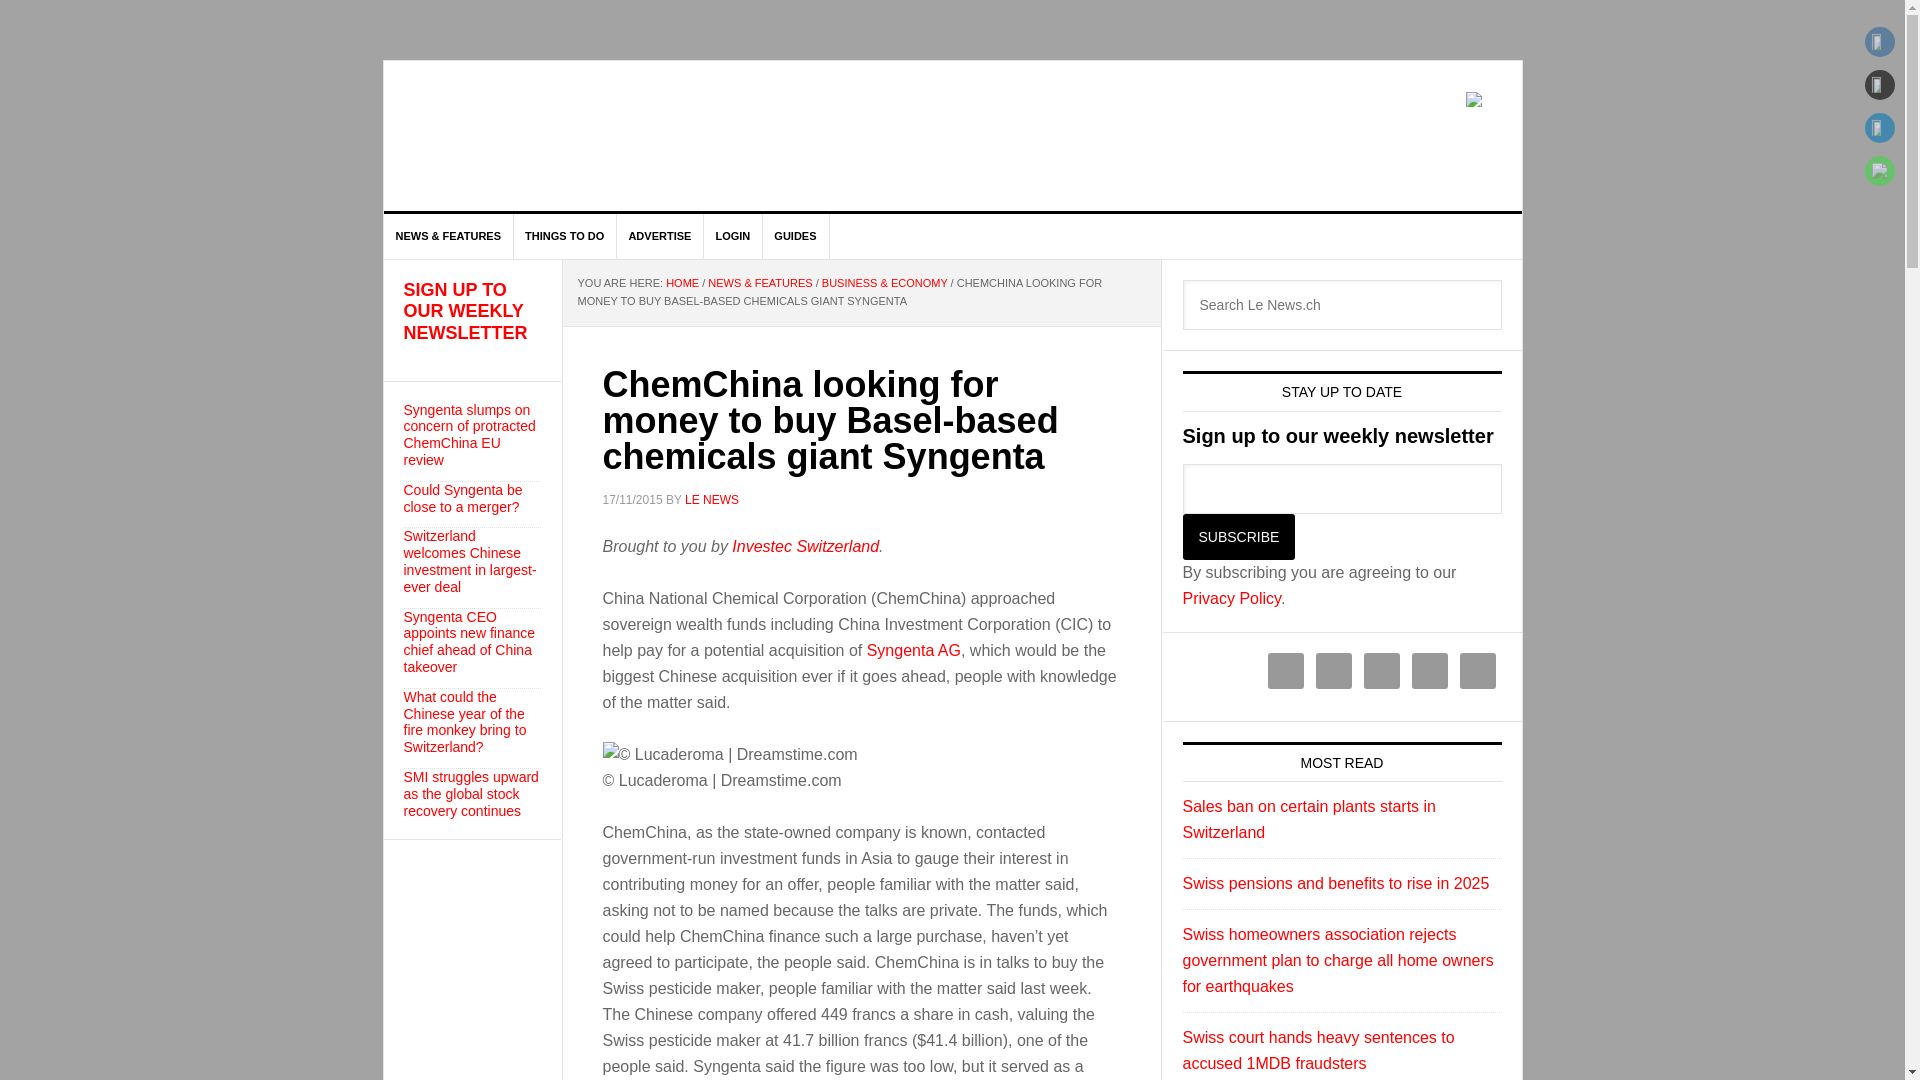 This screenshot has height=1080, width=1920. I want to click on Syngenta AG, so click(914, 650).